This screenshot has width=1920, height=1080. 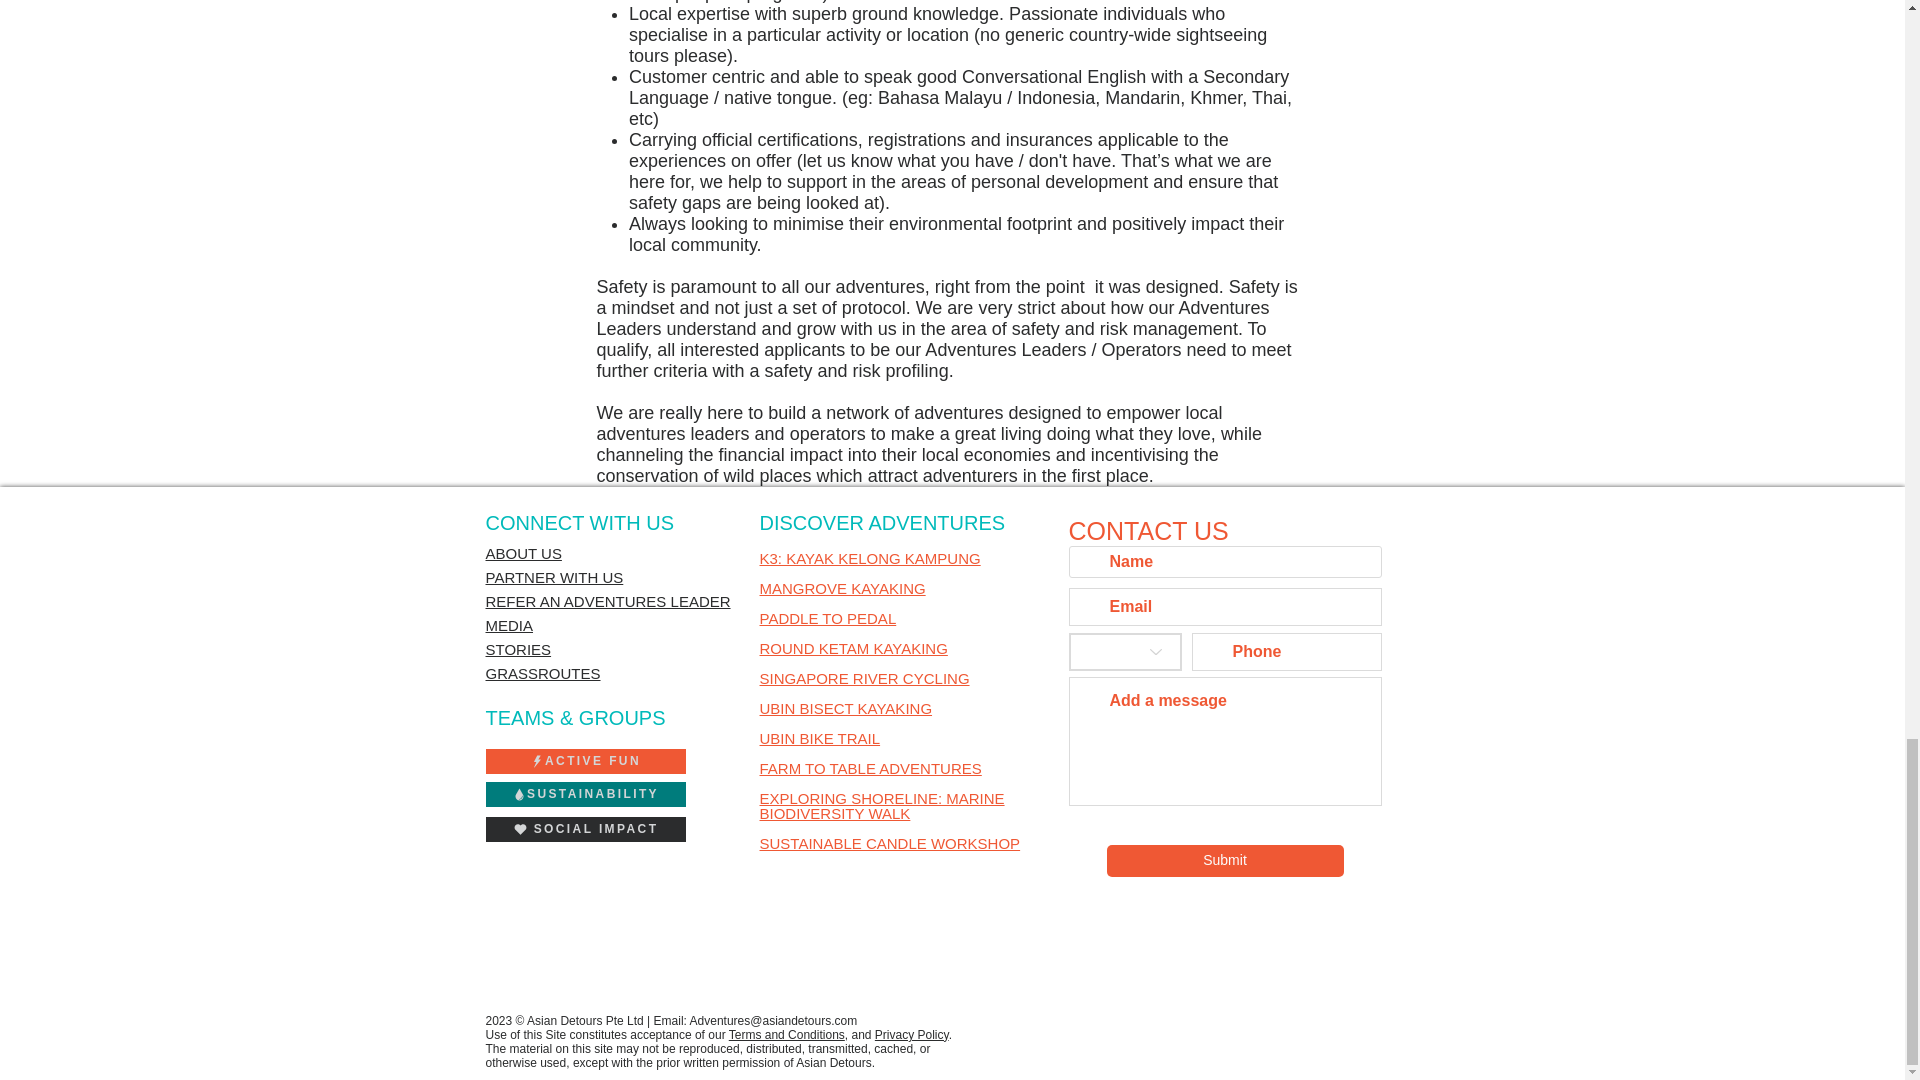 What do you see at coordinates (870, 768) in the screenshot?
I see `FARM TO TABLE ADVENTURES` at bounding box center [870, 768].